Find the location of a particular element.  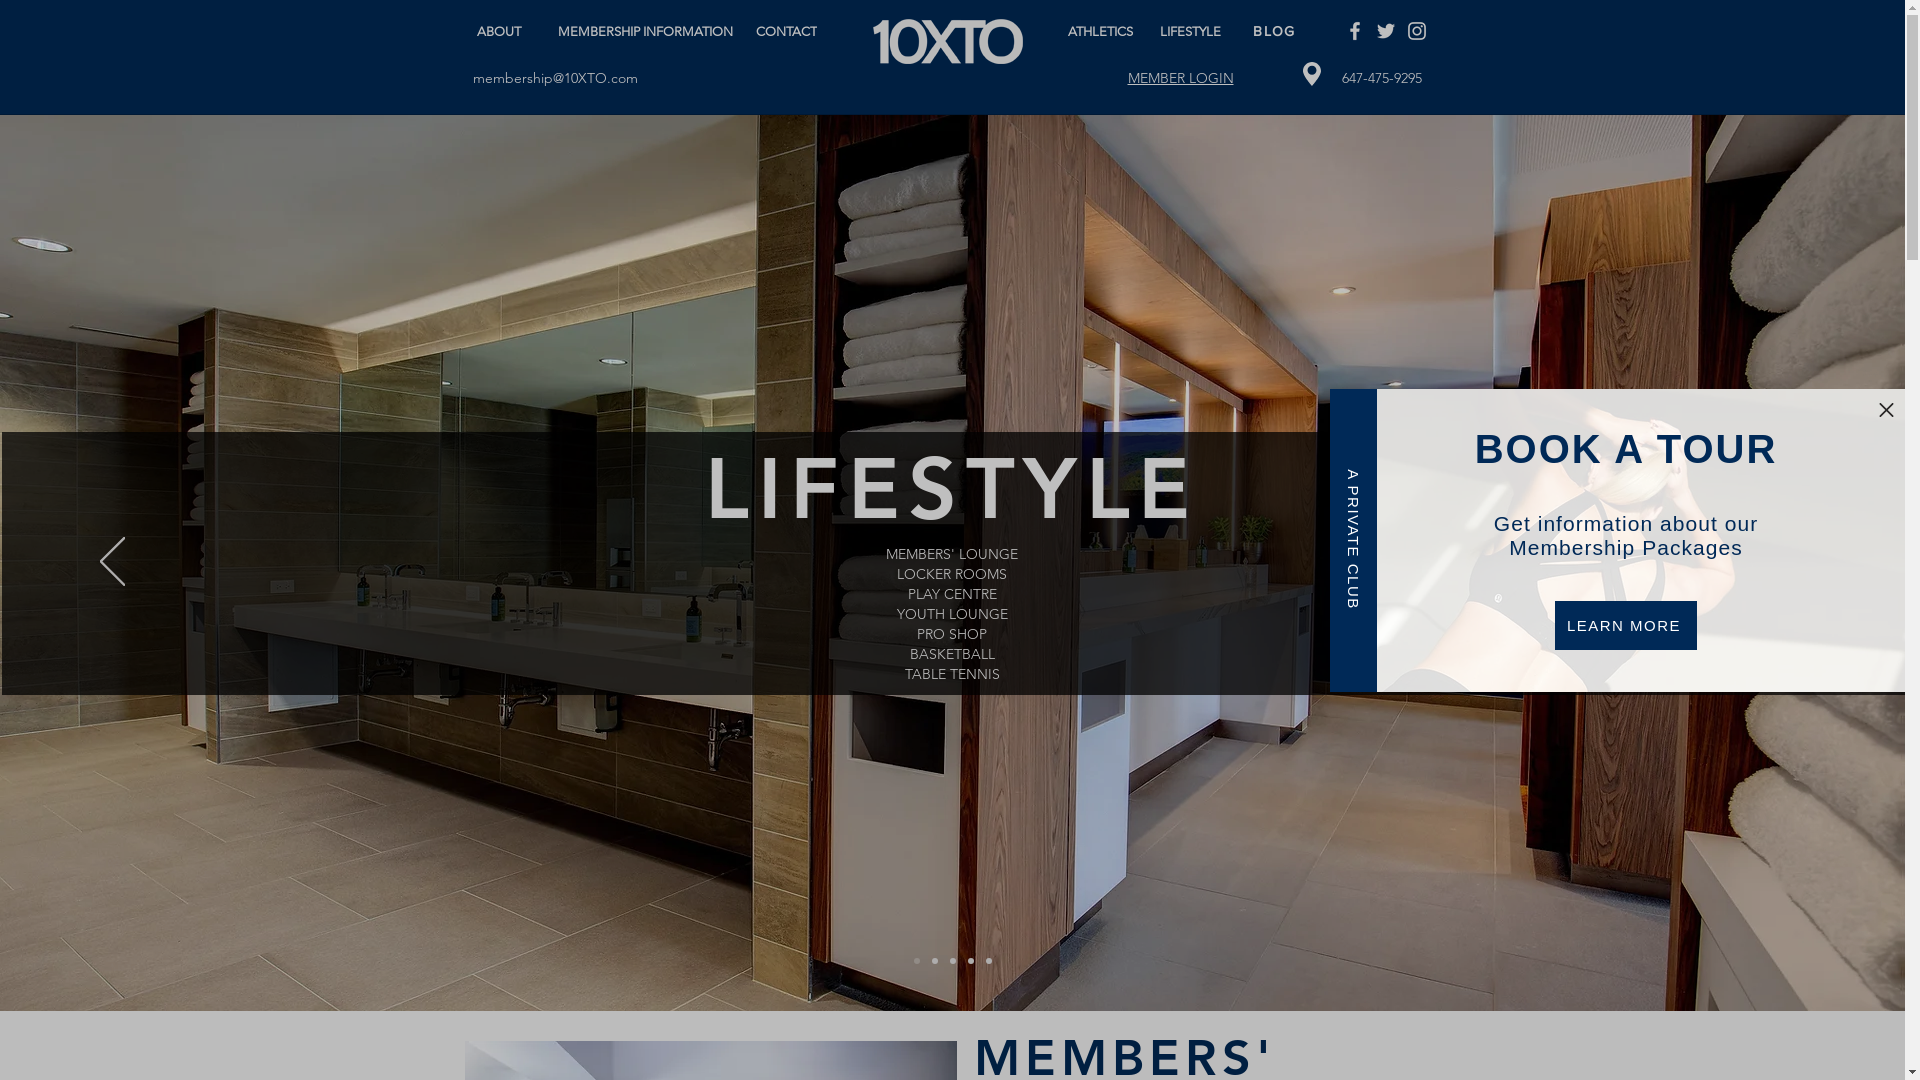

BLOG is located at coordinates (1276, 31).